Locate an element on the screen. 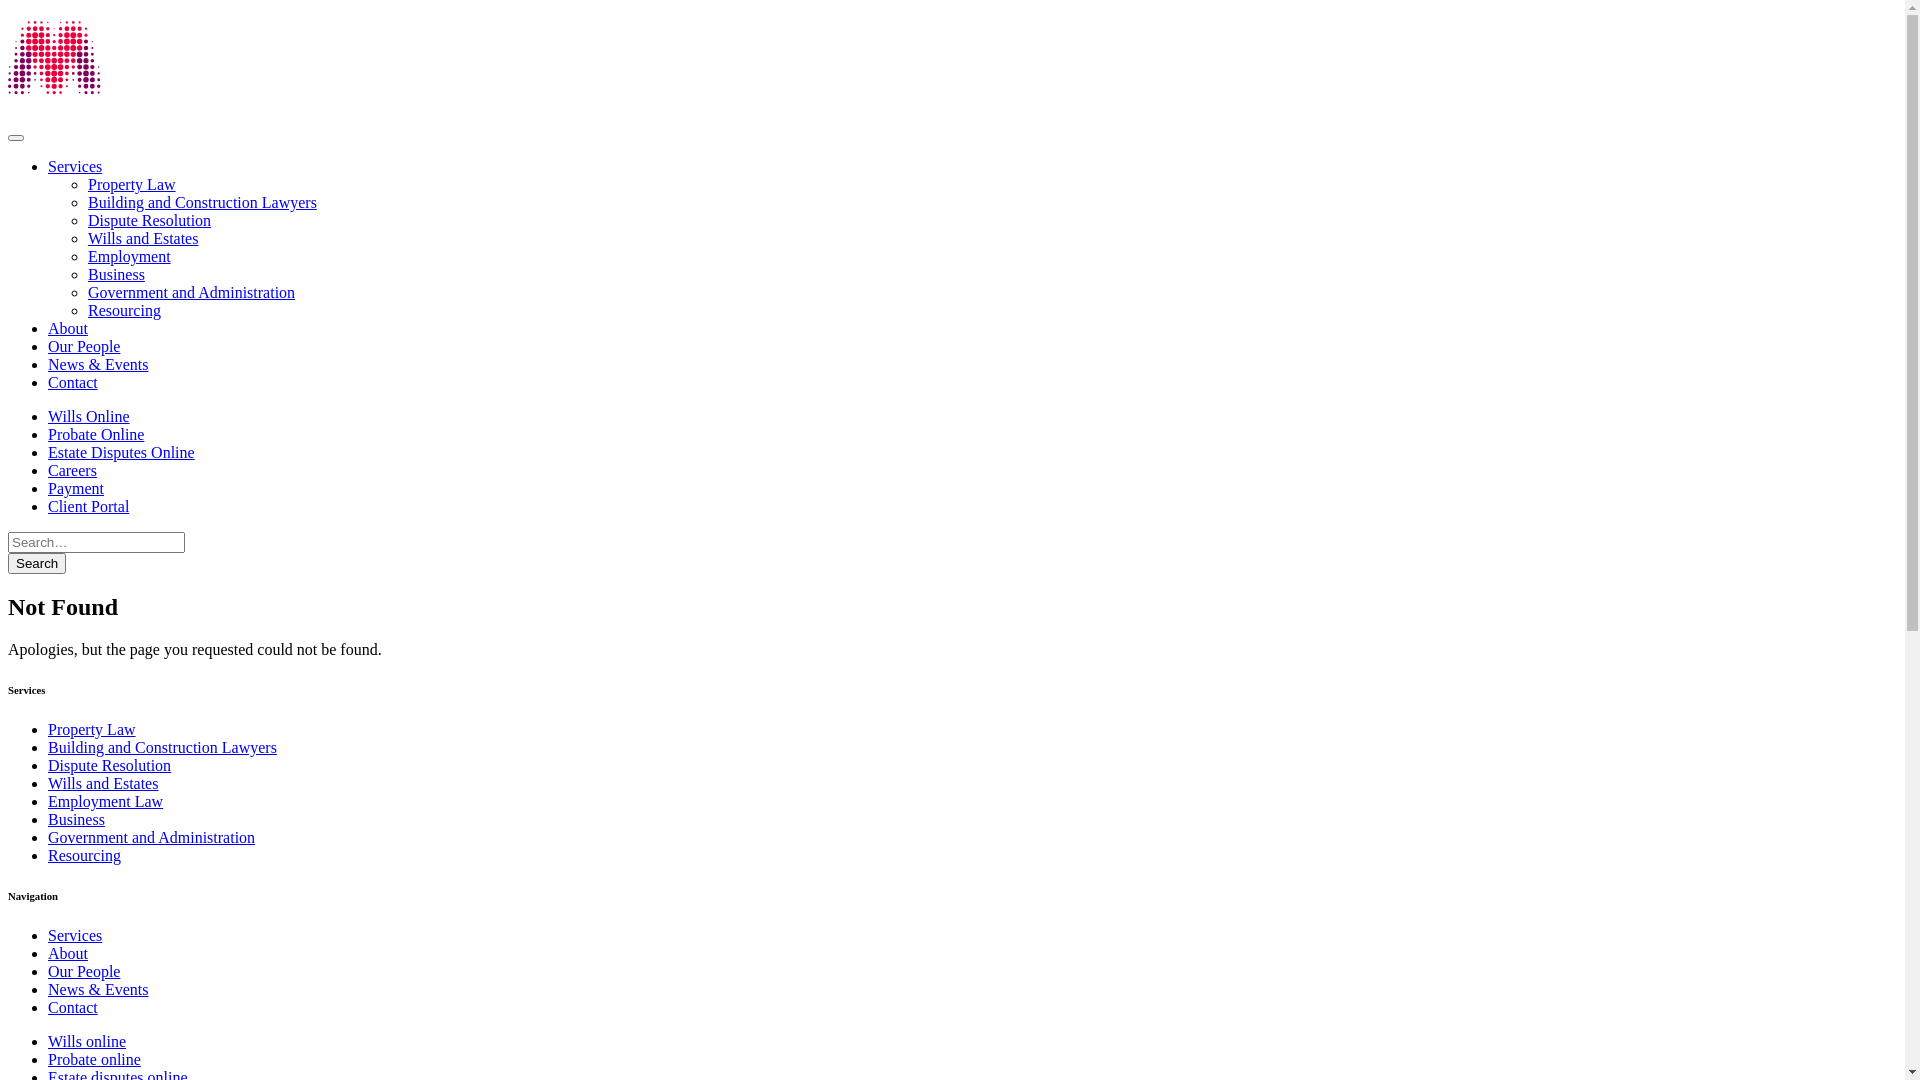  Business is located at coordinates (116, 274).